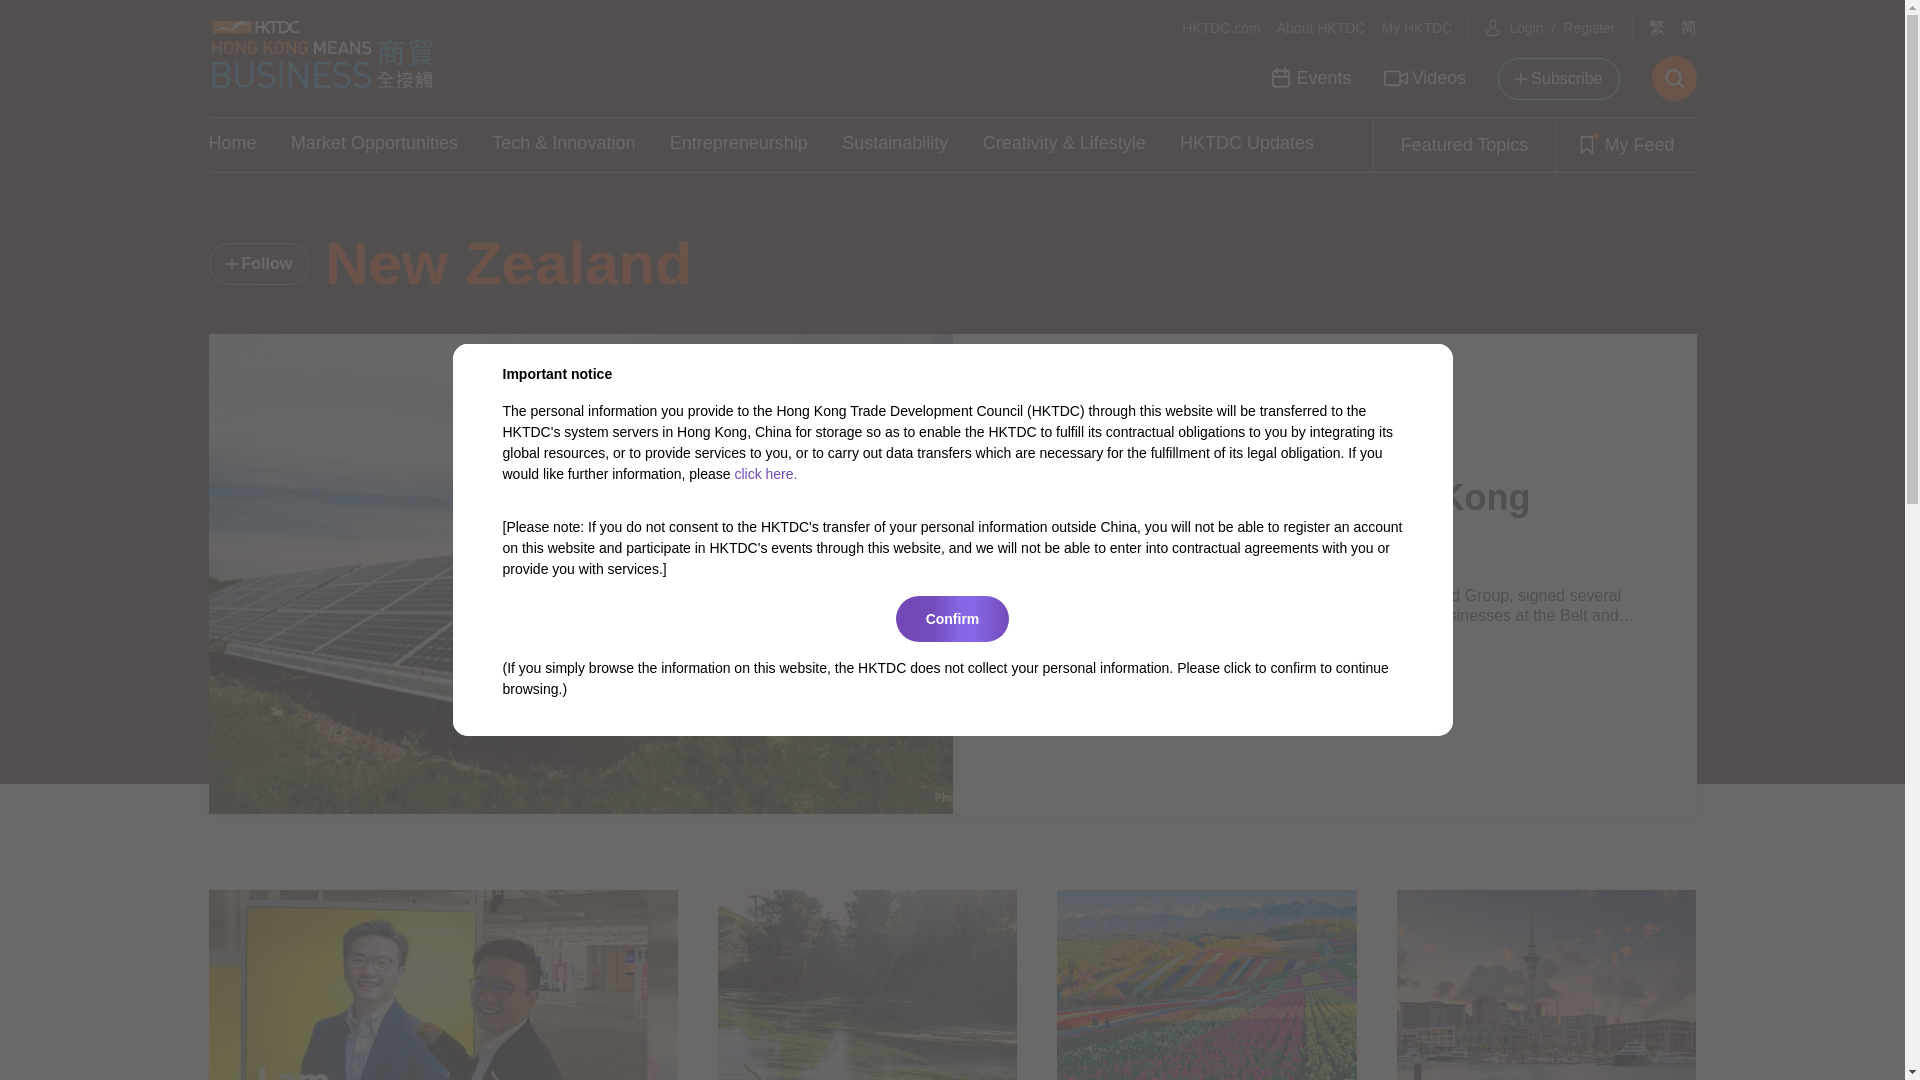 Image resolution: width=1920 pixels, height=1080 pixels. Describe the element at coordinates (1416, 28) in the screenshot. I see `My HKTDC` at that location.